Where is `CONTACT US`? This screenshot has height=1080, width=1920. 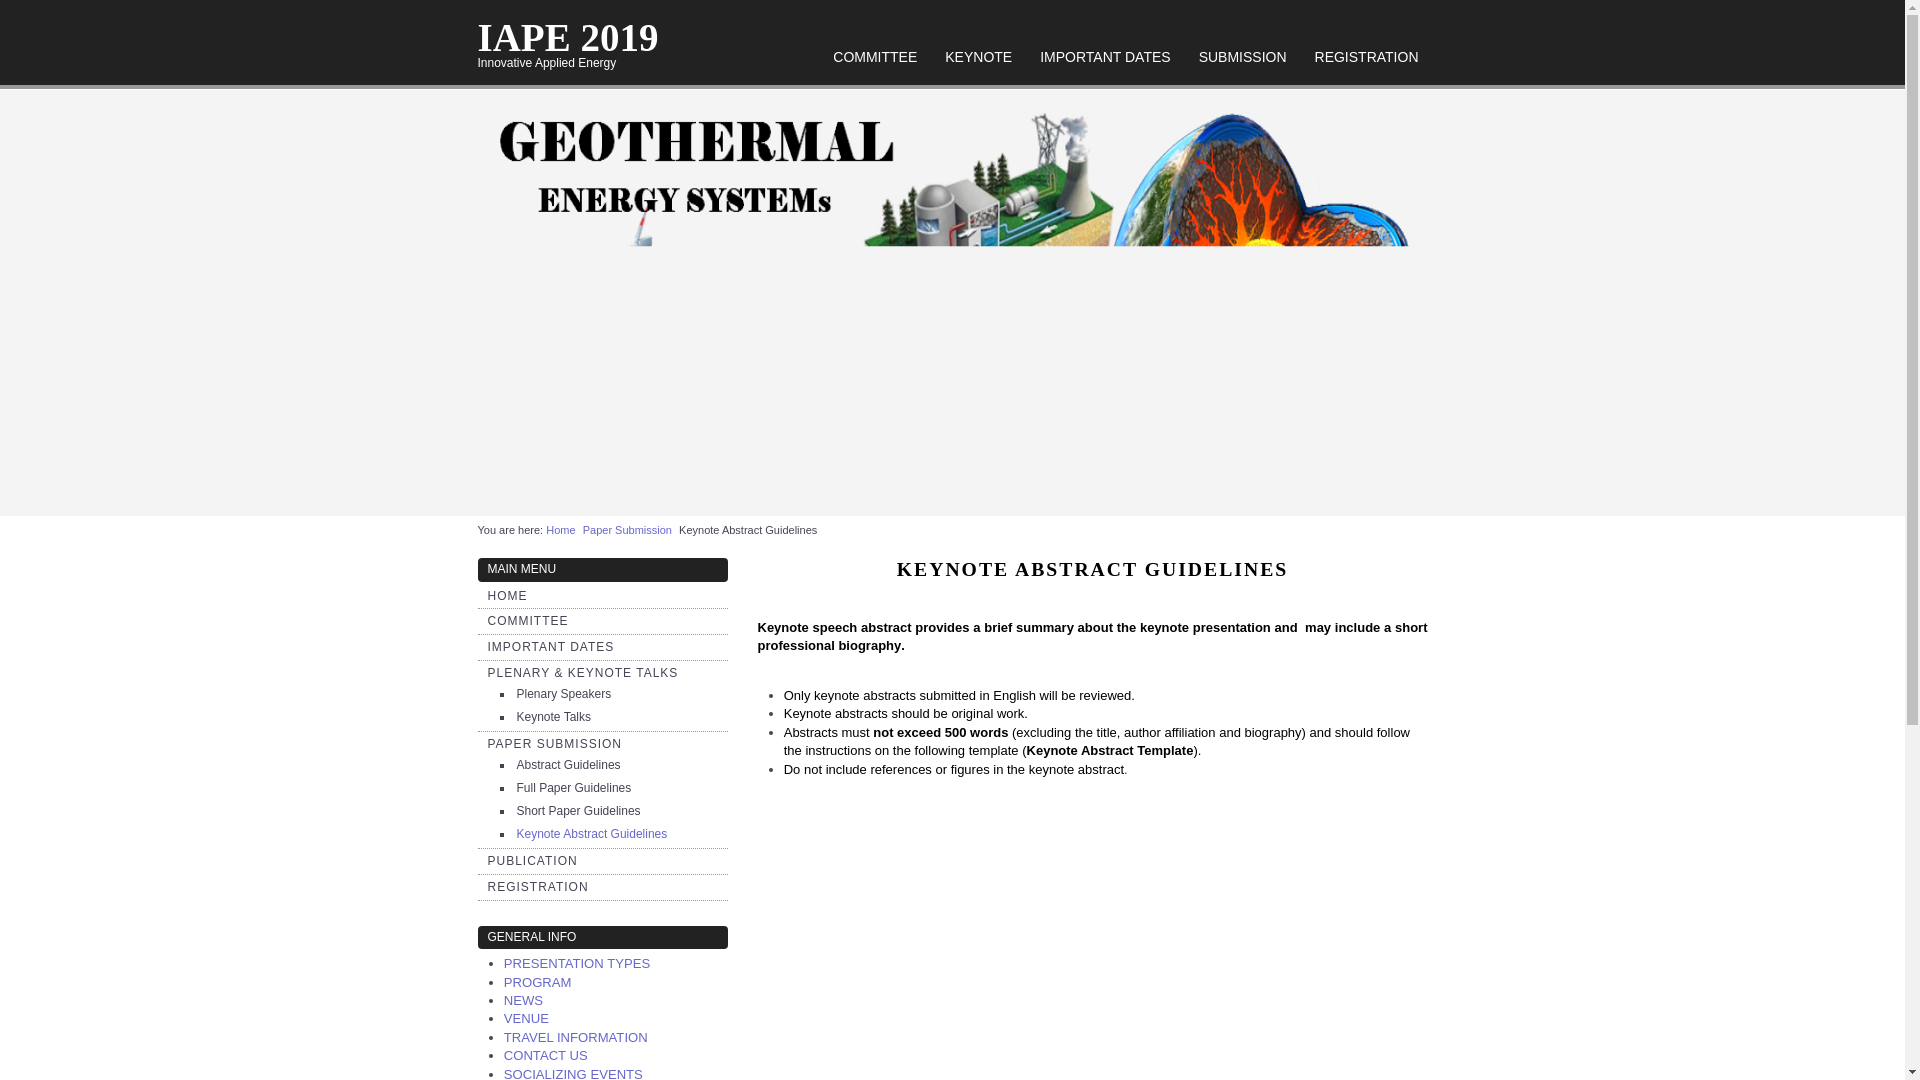
CONTACT US is located at coordinates (545, 1054).